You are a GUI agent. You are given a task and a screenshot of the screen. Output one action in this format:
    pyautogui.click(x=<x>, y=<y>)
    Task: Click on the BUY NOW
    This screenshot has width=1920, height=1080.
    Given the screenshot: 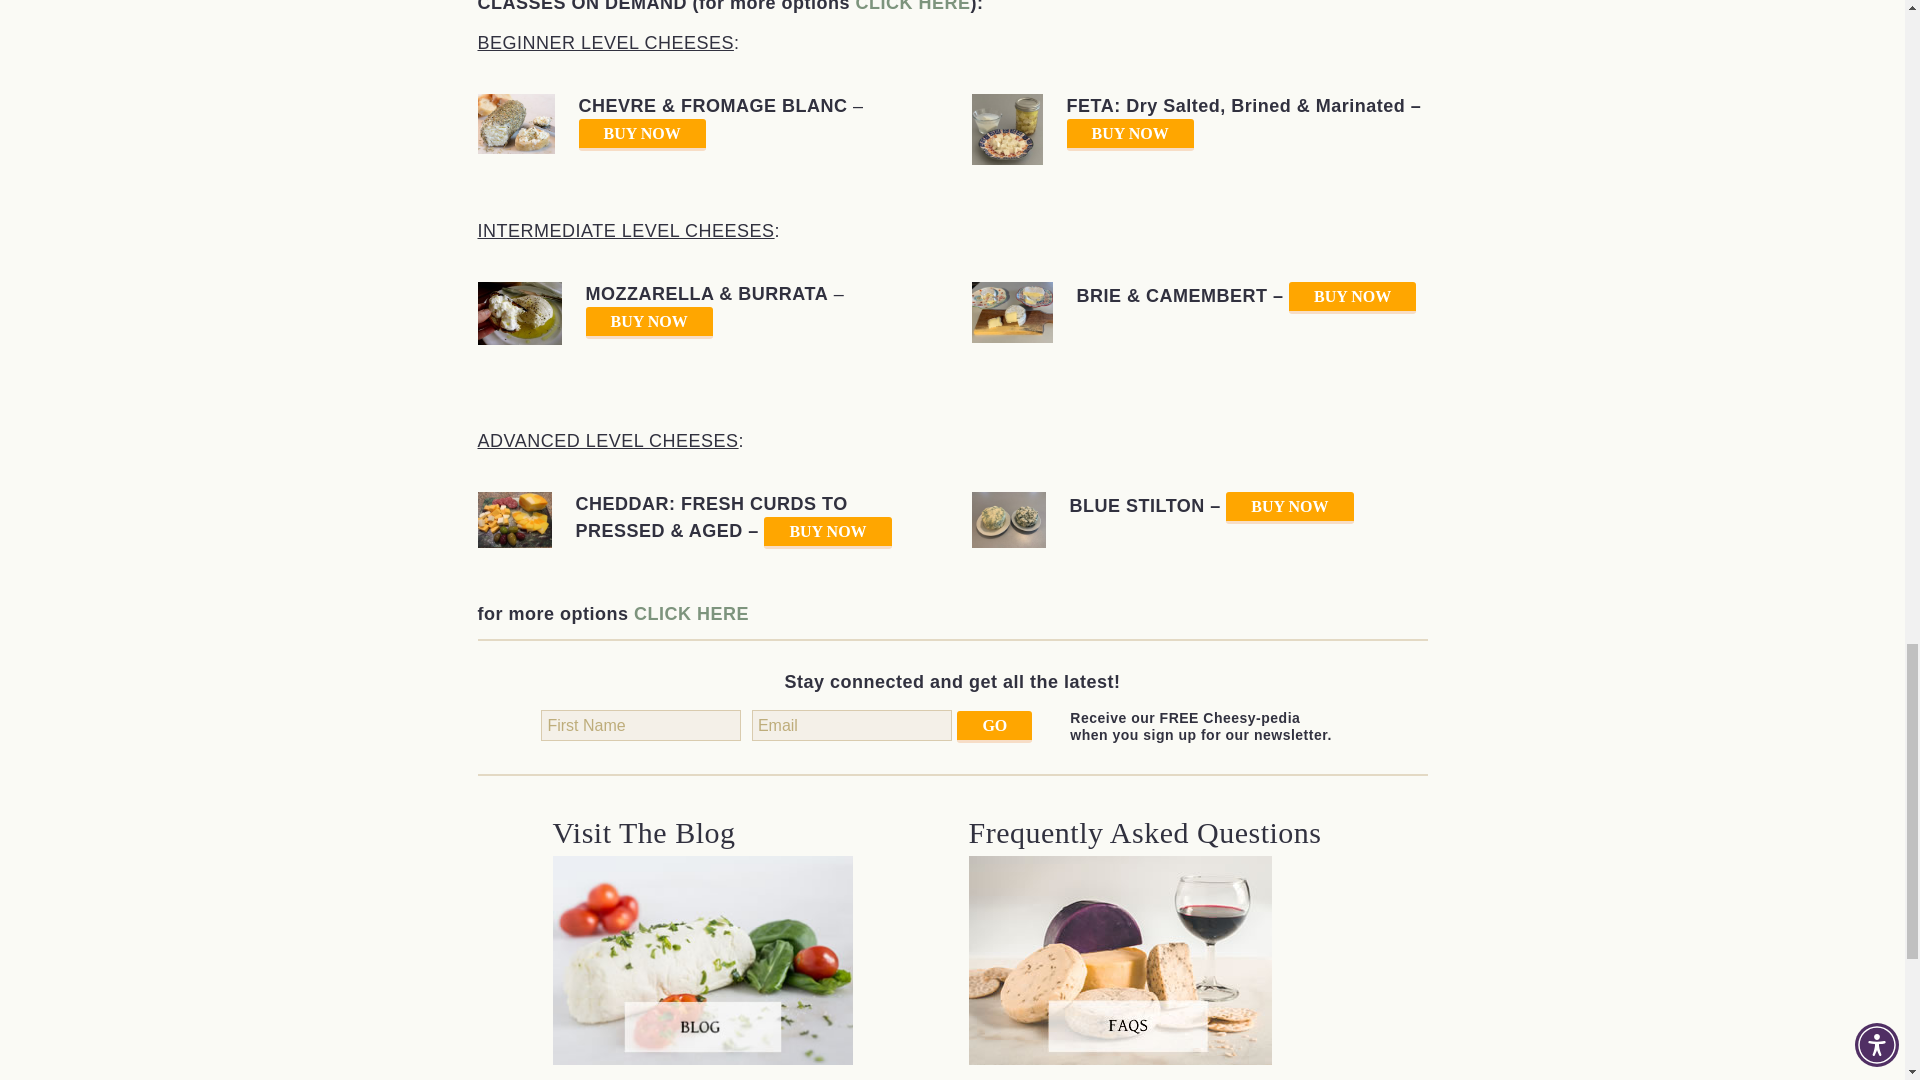 What is the action you would take?
    pyautogui.click(x=648, y=322)
    